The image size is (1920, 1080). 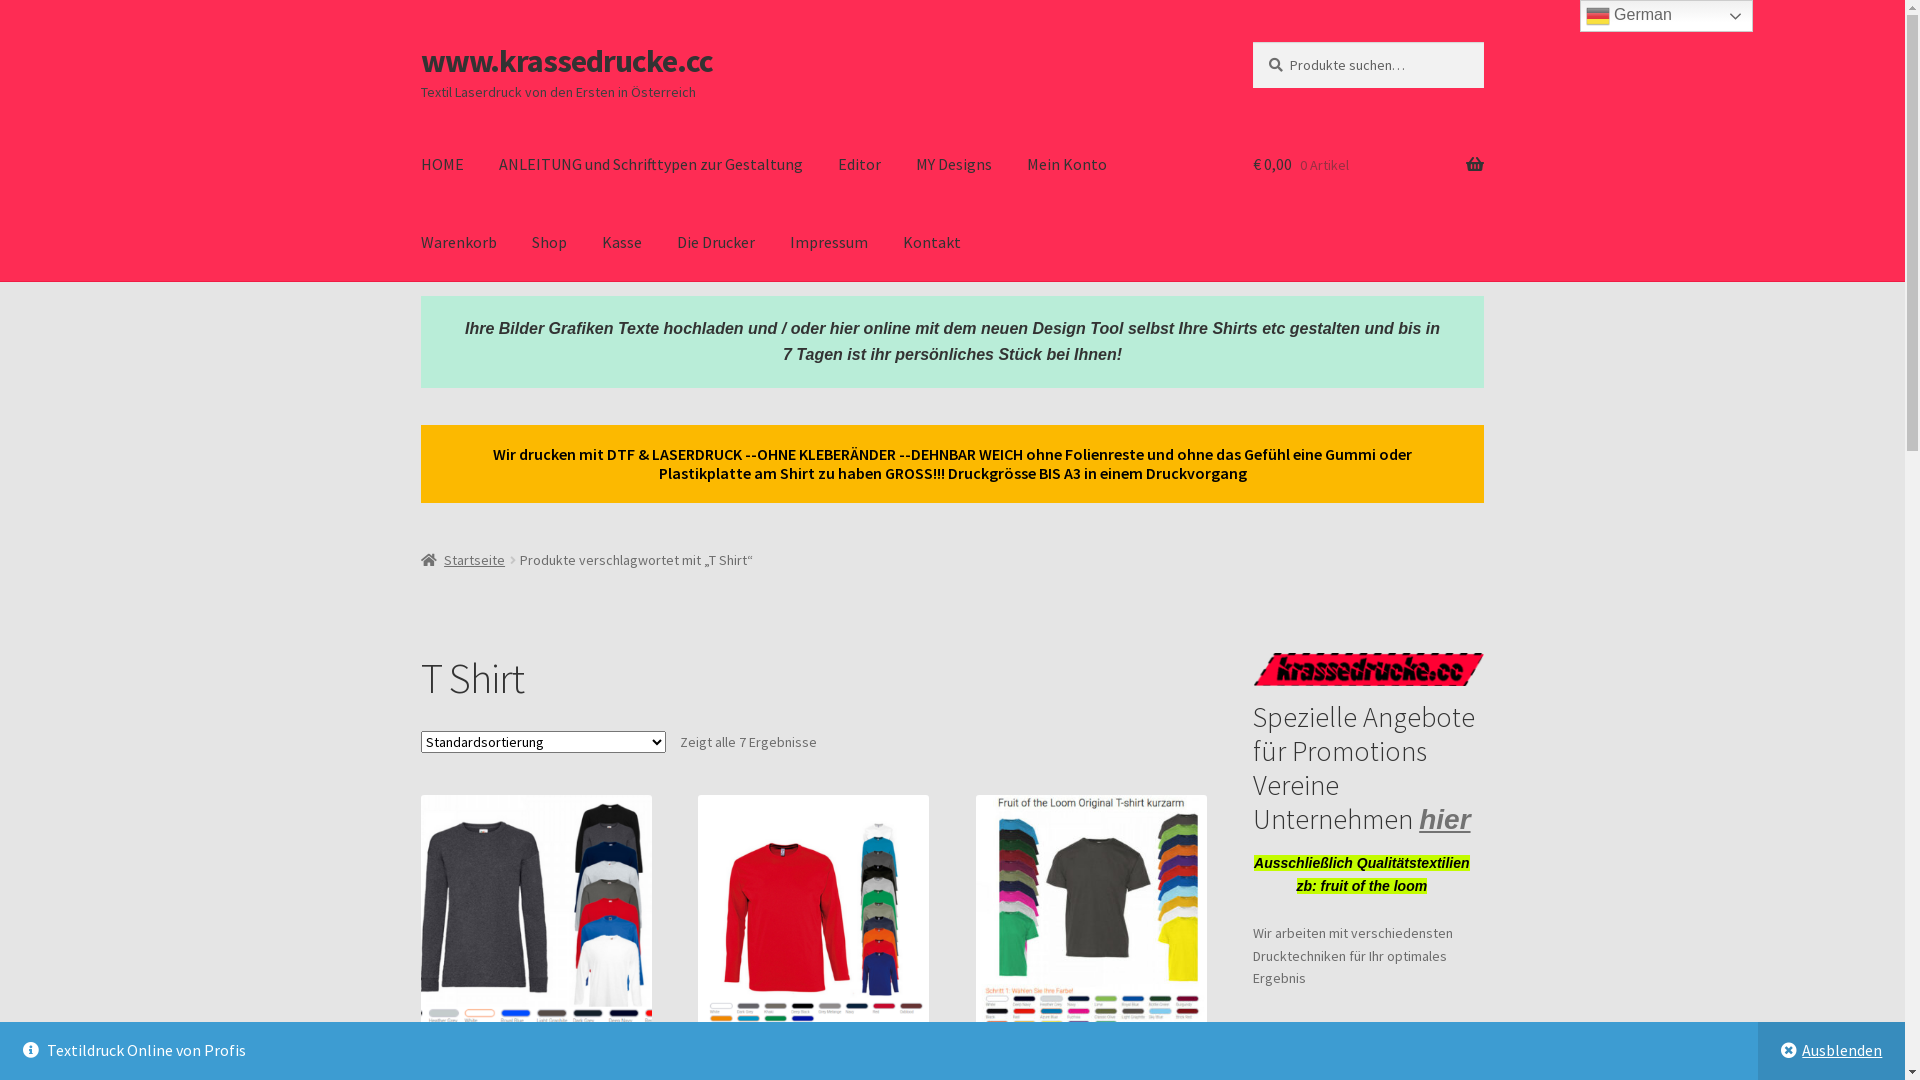 What do you see at coordinates (420, 42) in the screenshot?
I see `Zur Navigation springen` at bounding box center [420, 42].